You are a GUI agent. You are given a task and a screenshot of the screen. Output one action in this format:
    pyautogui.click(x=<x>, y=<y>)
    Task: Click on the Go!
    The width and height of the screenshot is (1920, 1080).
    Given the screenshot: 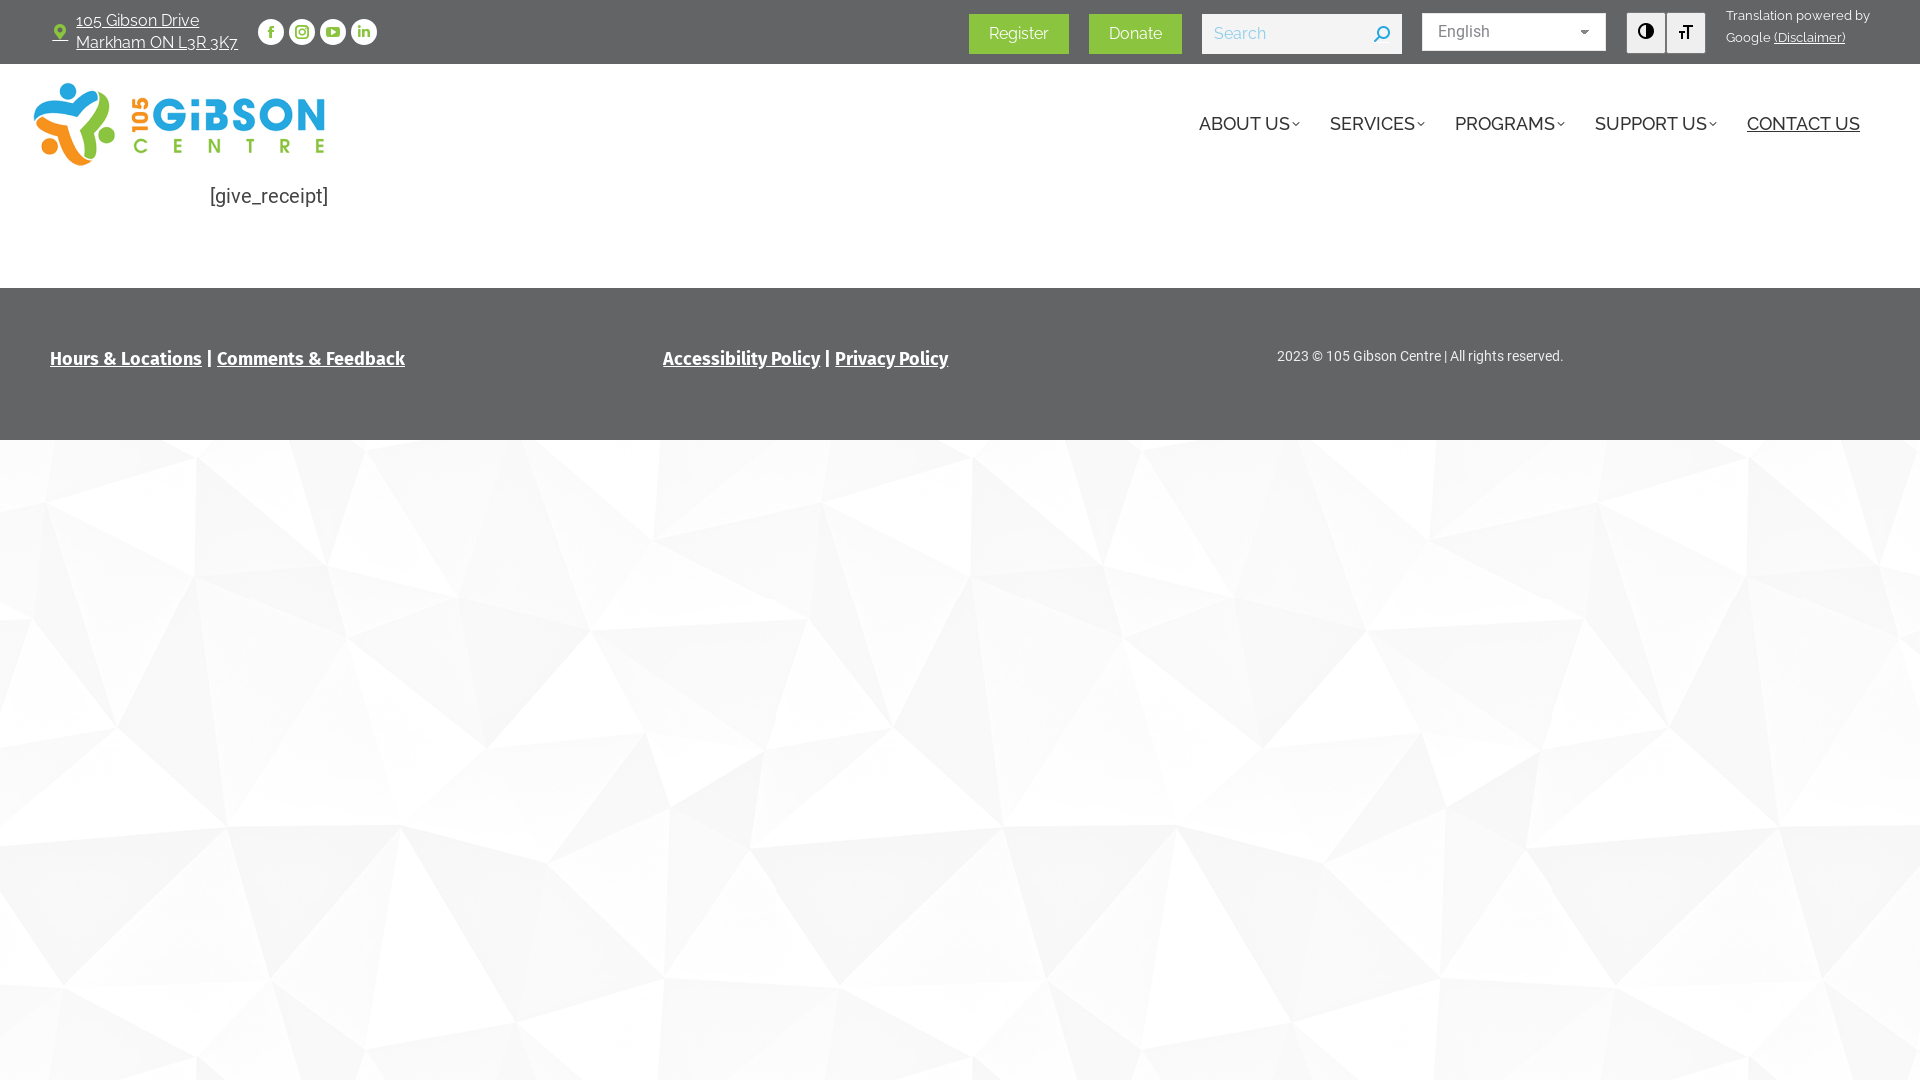 What is the action you would take?
    pyautogui.click(x=32, y=21)
    